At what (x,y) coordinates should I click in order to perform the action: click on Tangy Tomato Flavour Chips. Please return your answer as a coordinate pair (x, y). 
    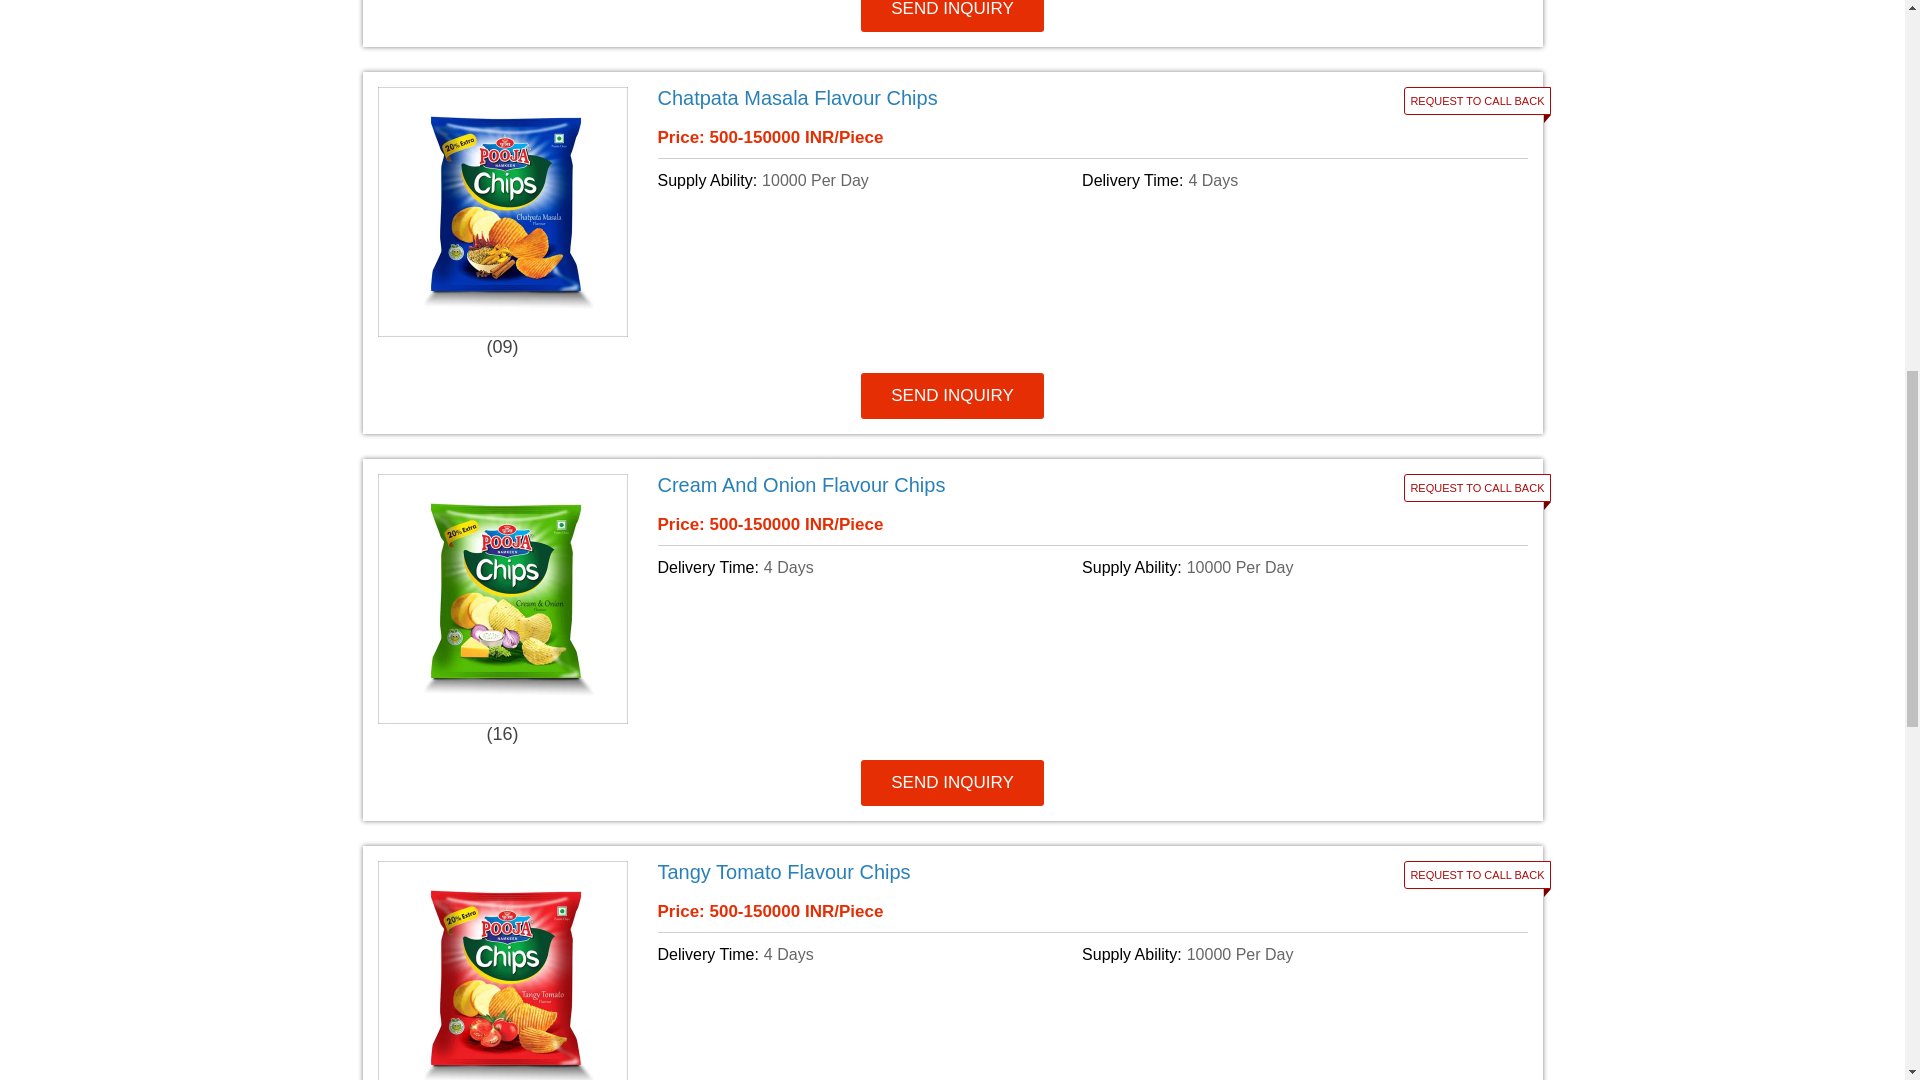
    Looking at the image, I should click on (945, 872).